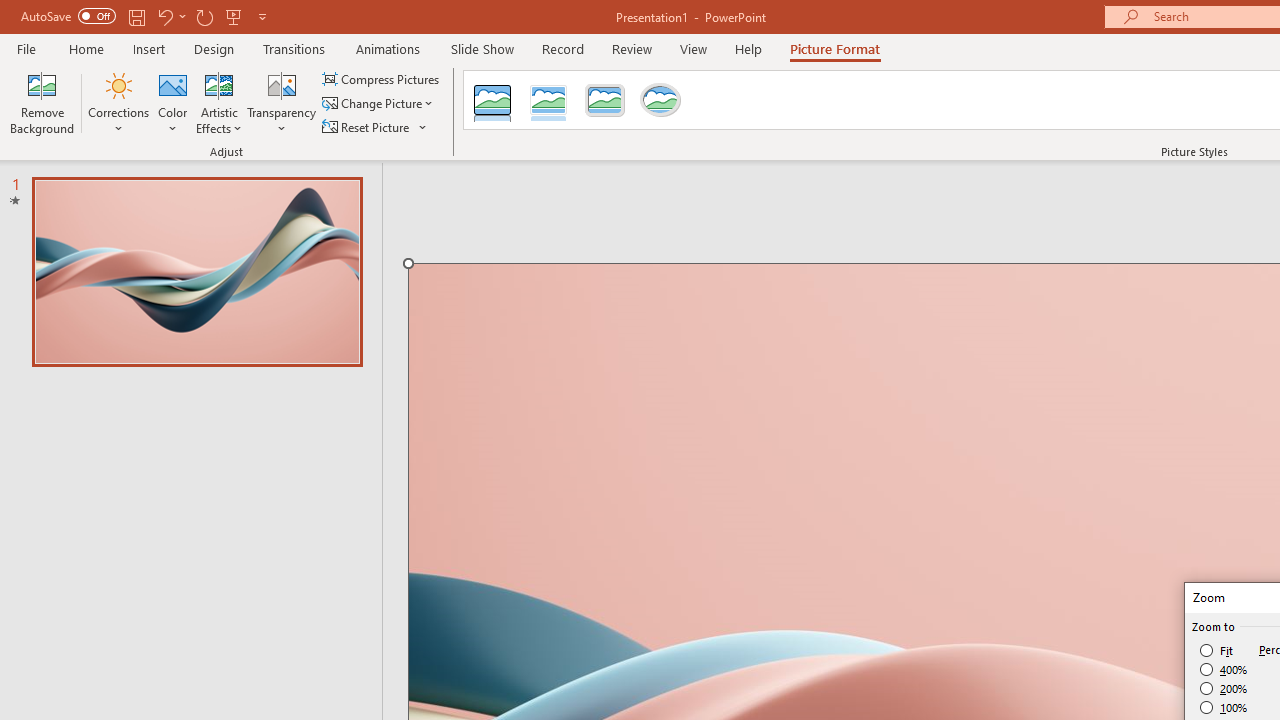 This screenshot has height=720, width=1280. I want to click on Transparency, so click(281, 102).